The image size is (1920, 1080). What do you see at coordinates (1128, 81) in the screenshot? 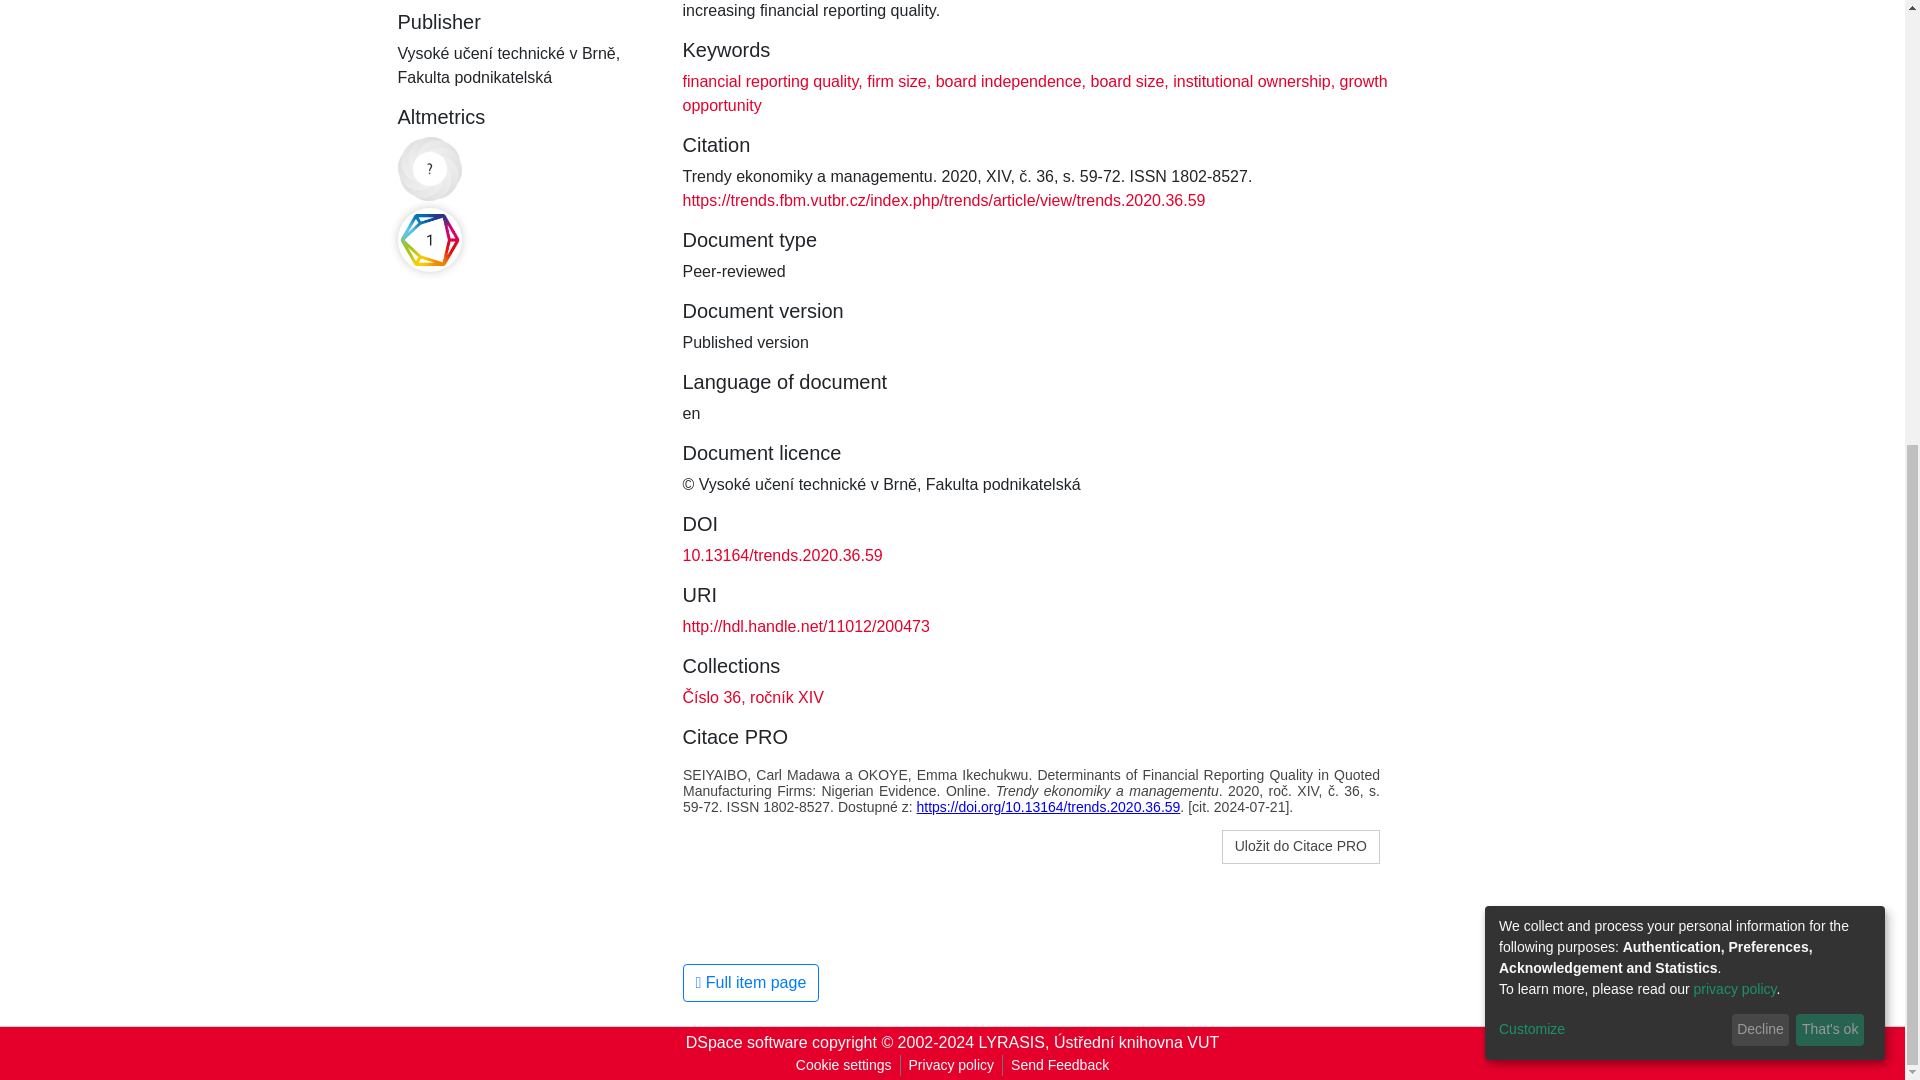
I see `board size,` at bounding box center [1128, 81].